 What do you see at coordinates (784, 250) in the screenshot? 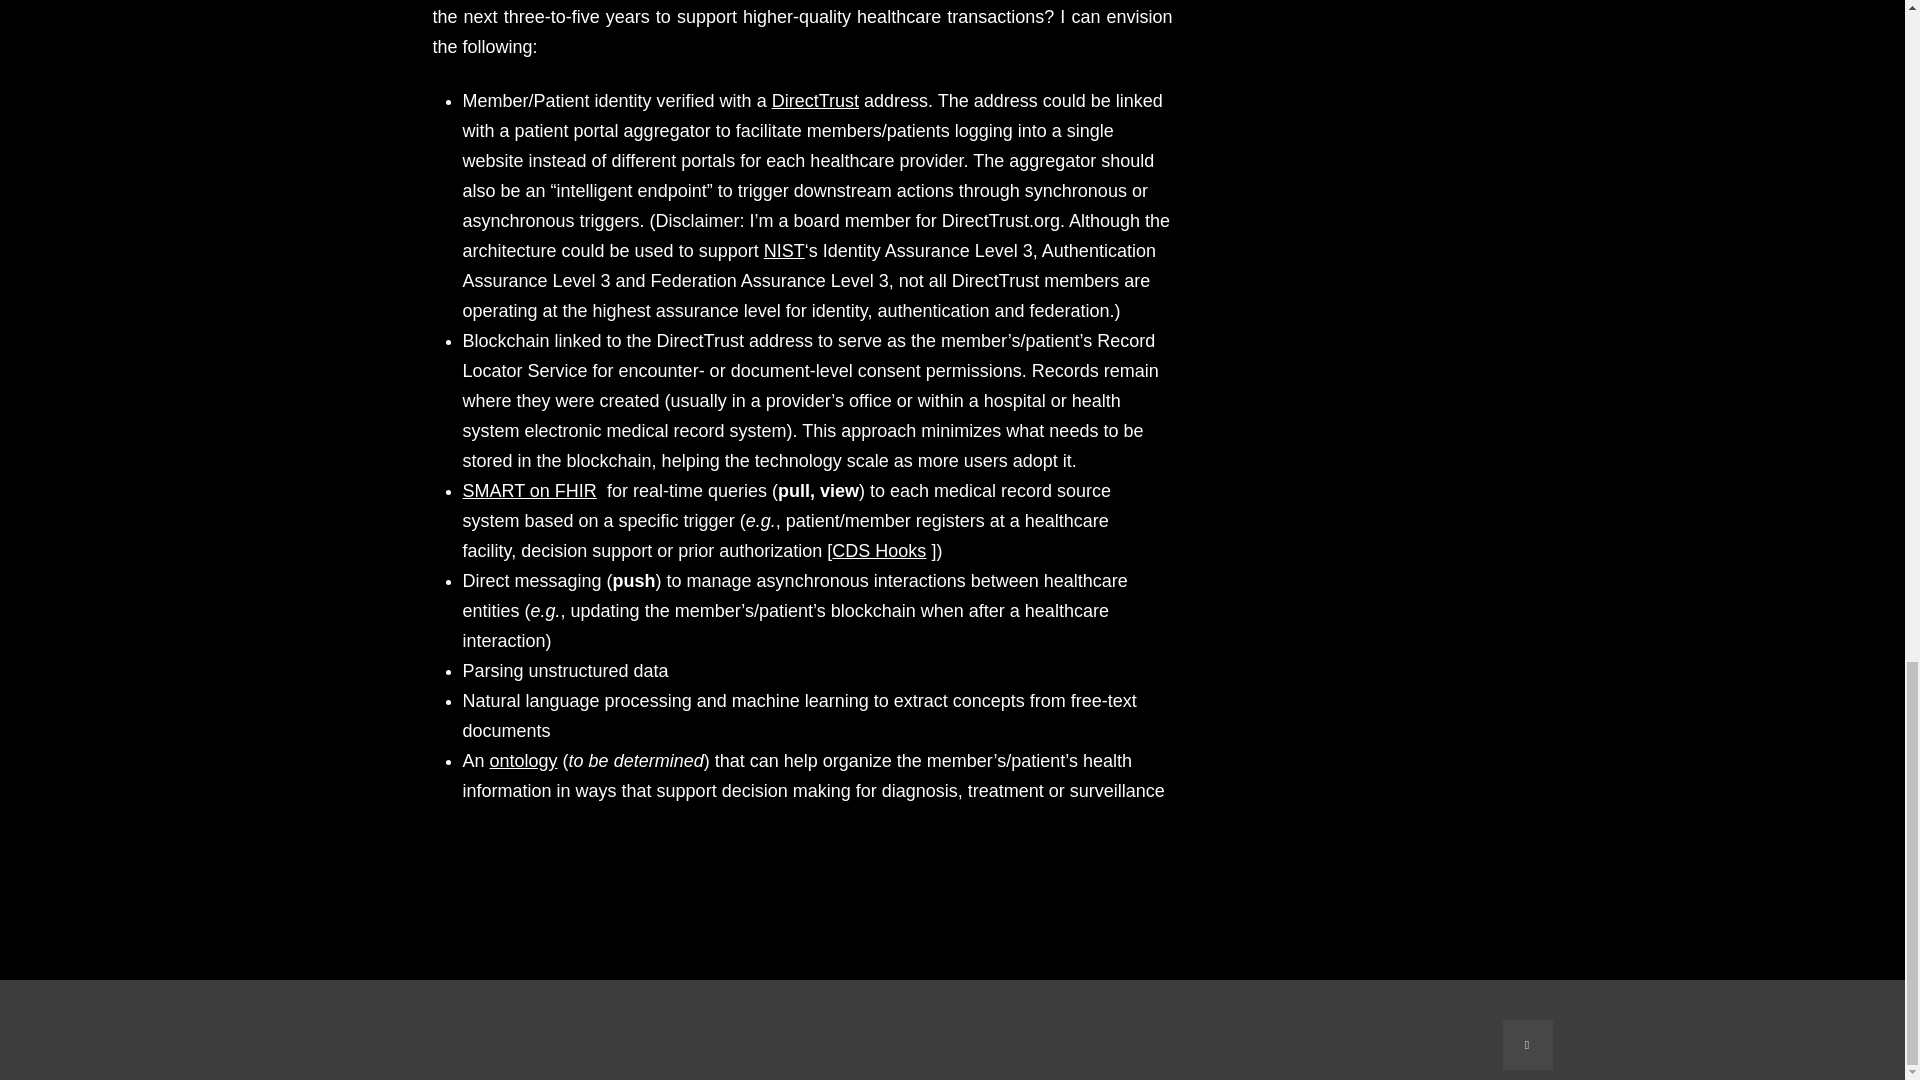
I see `NIST` at bounding box center [784, 250].